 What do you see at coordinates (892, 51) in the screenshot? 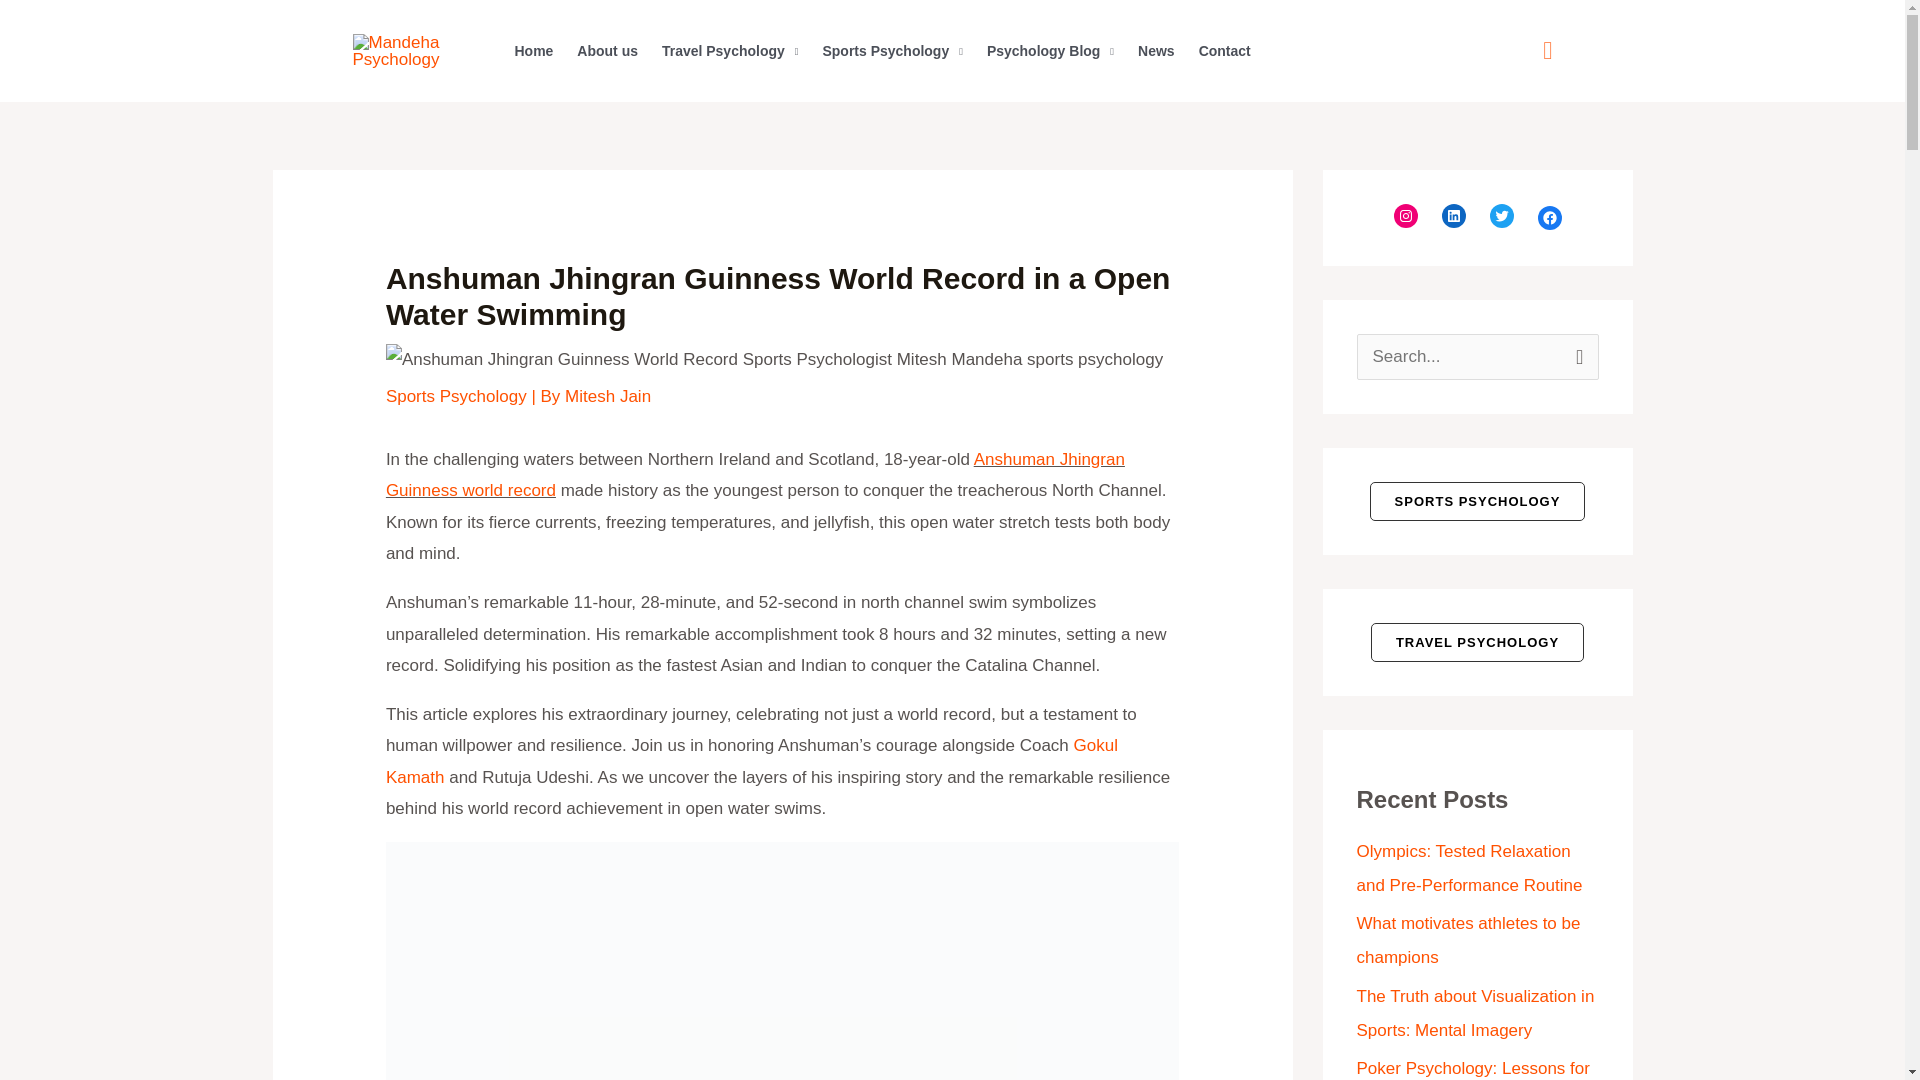
I see `Sports Psychology` at bounding box center [892, 51].